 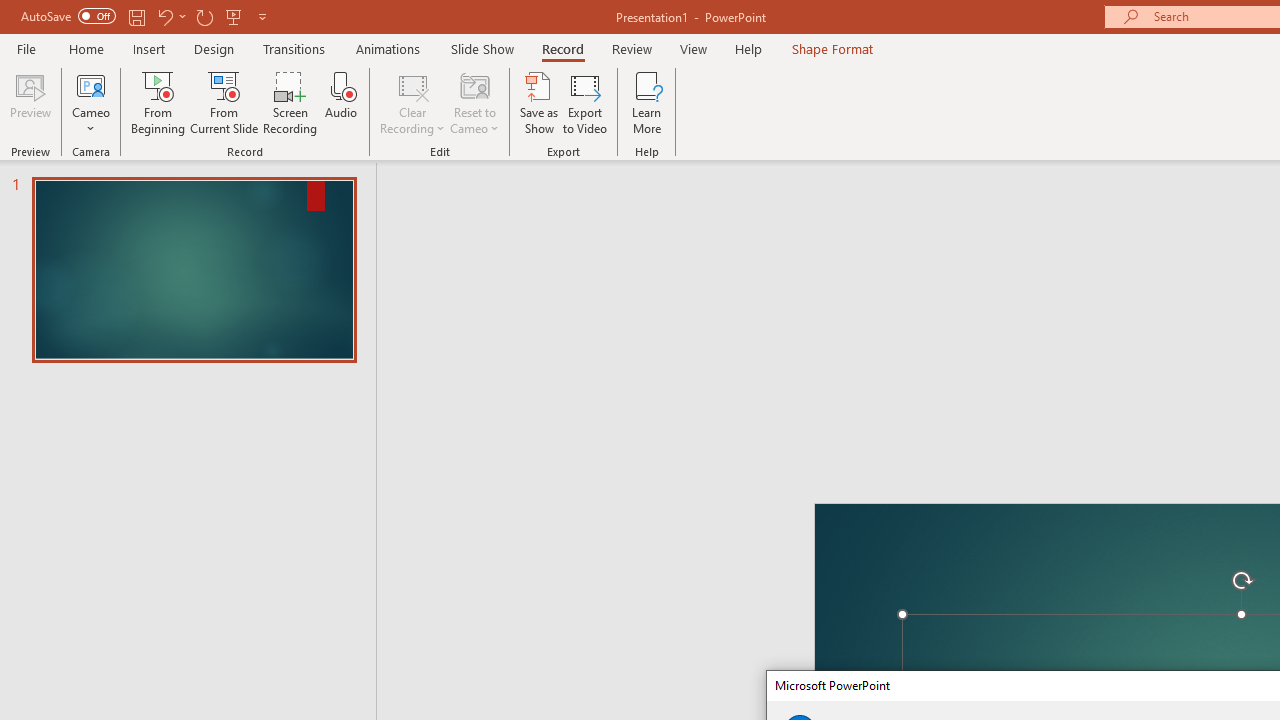 I want to click on From Beginning..., so click(x=158, y=102).